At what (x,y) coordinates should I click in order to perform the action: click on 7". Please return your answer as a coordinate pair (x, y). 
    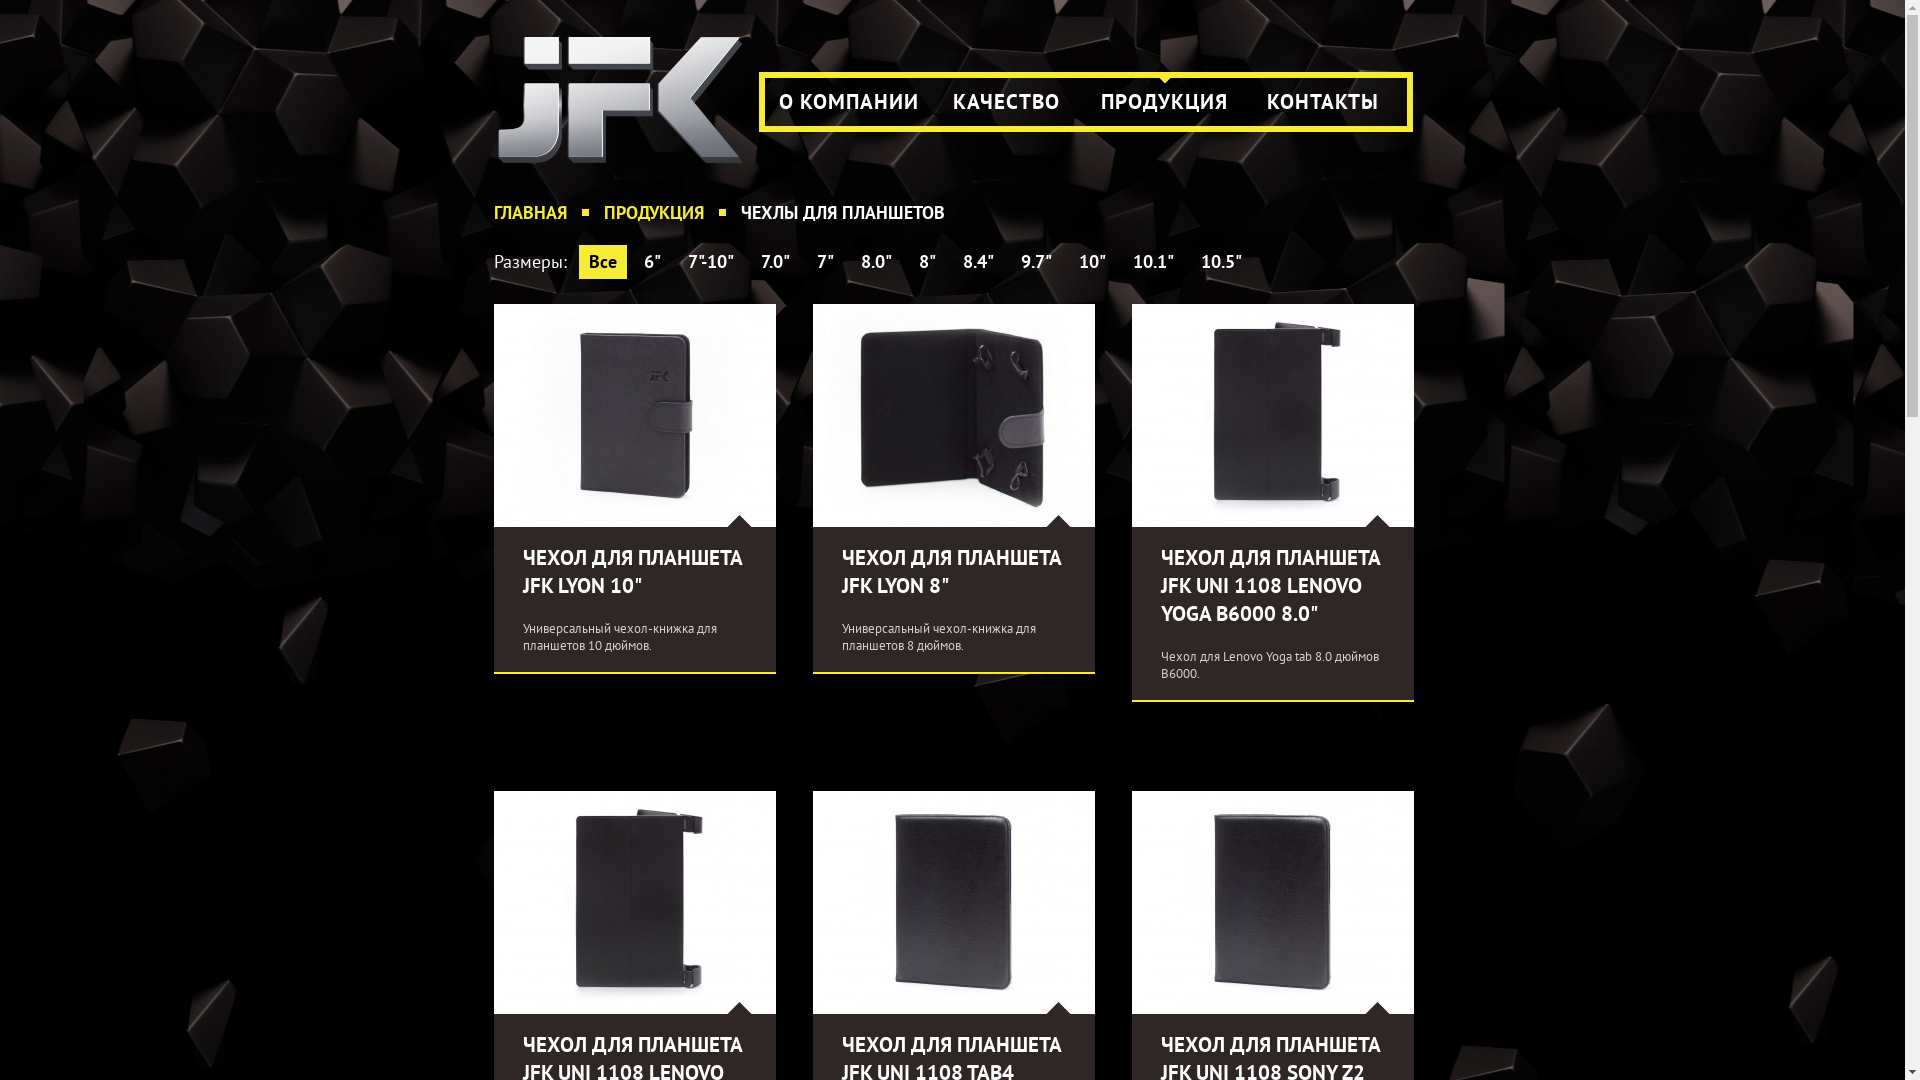
    Looking at the image, I should click on (824, 262).